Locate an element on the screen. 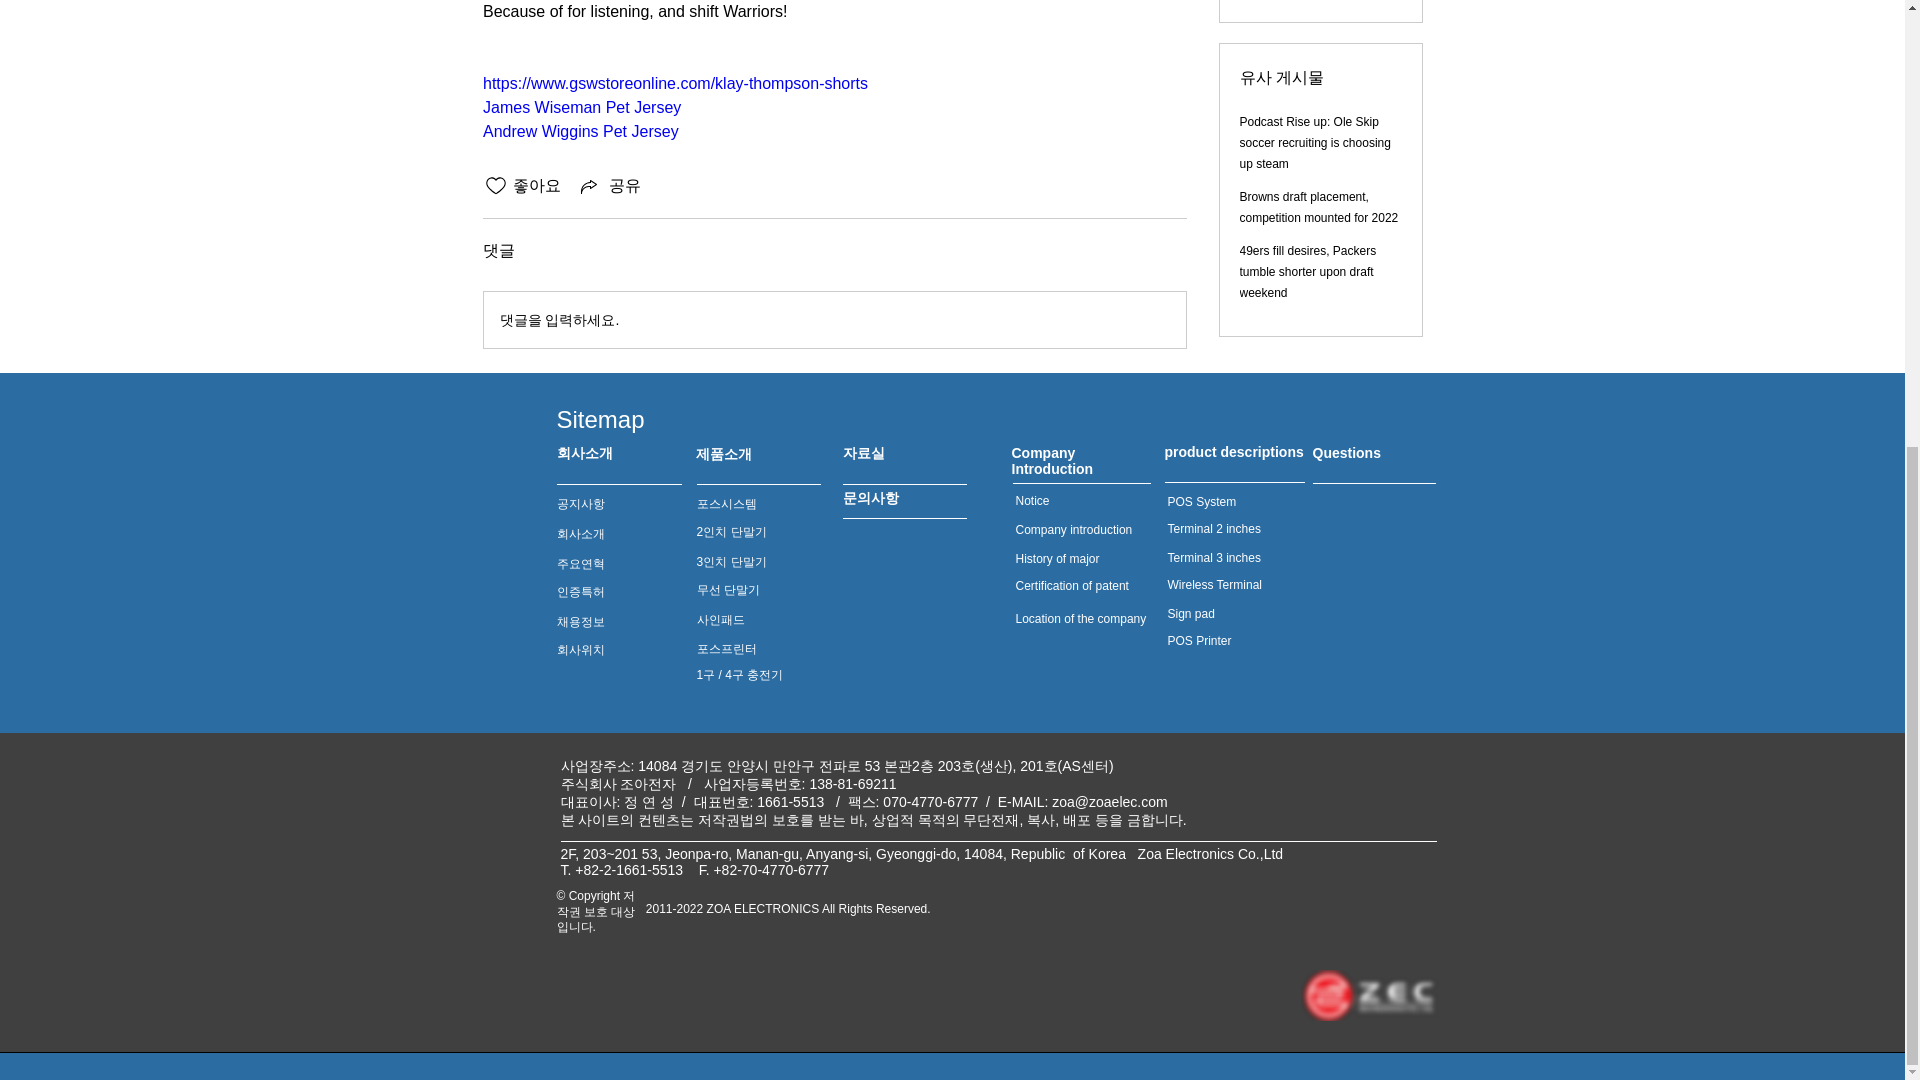  Company Introduction is located at coordinates (1052, 460).